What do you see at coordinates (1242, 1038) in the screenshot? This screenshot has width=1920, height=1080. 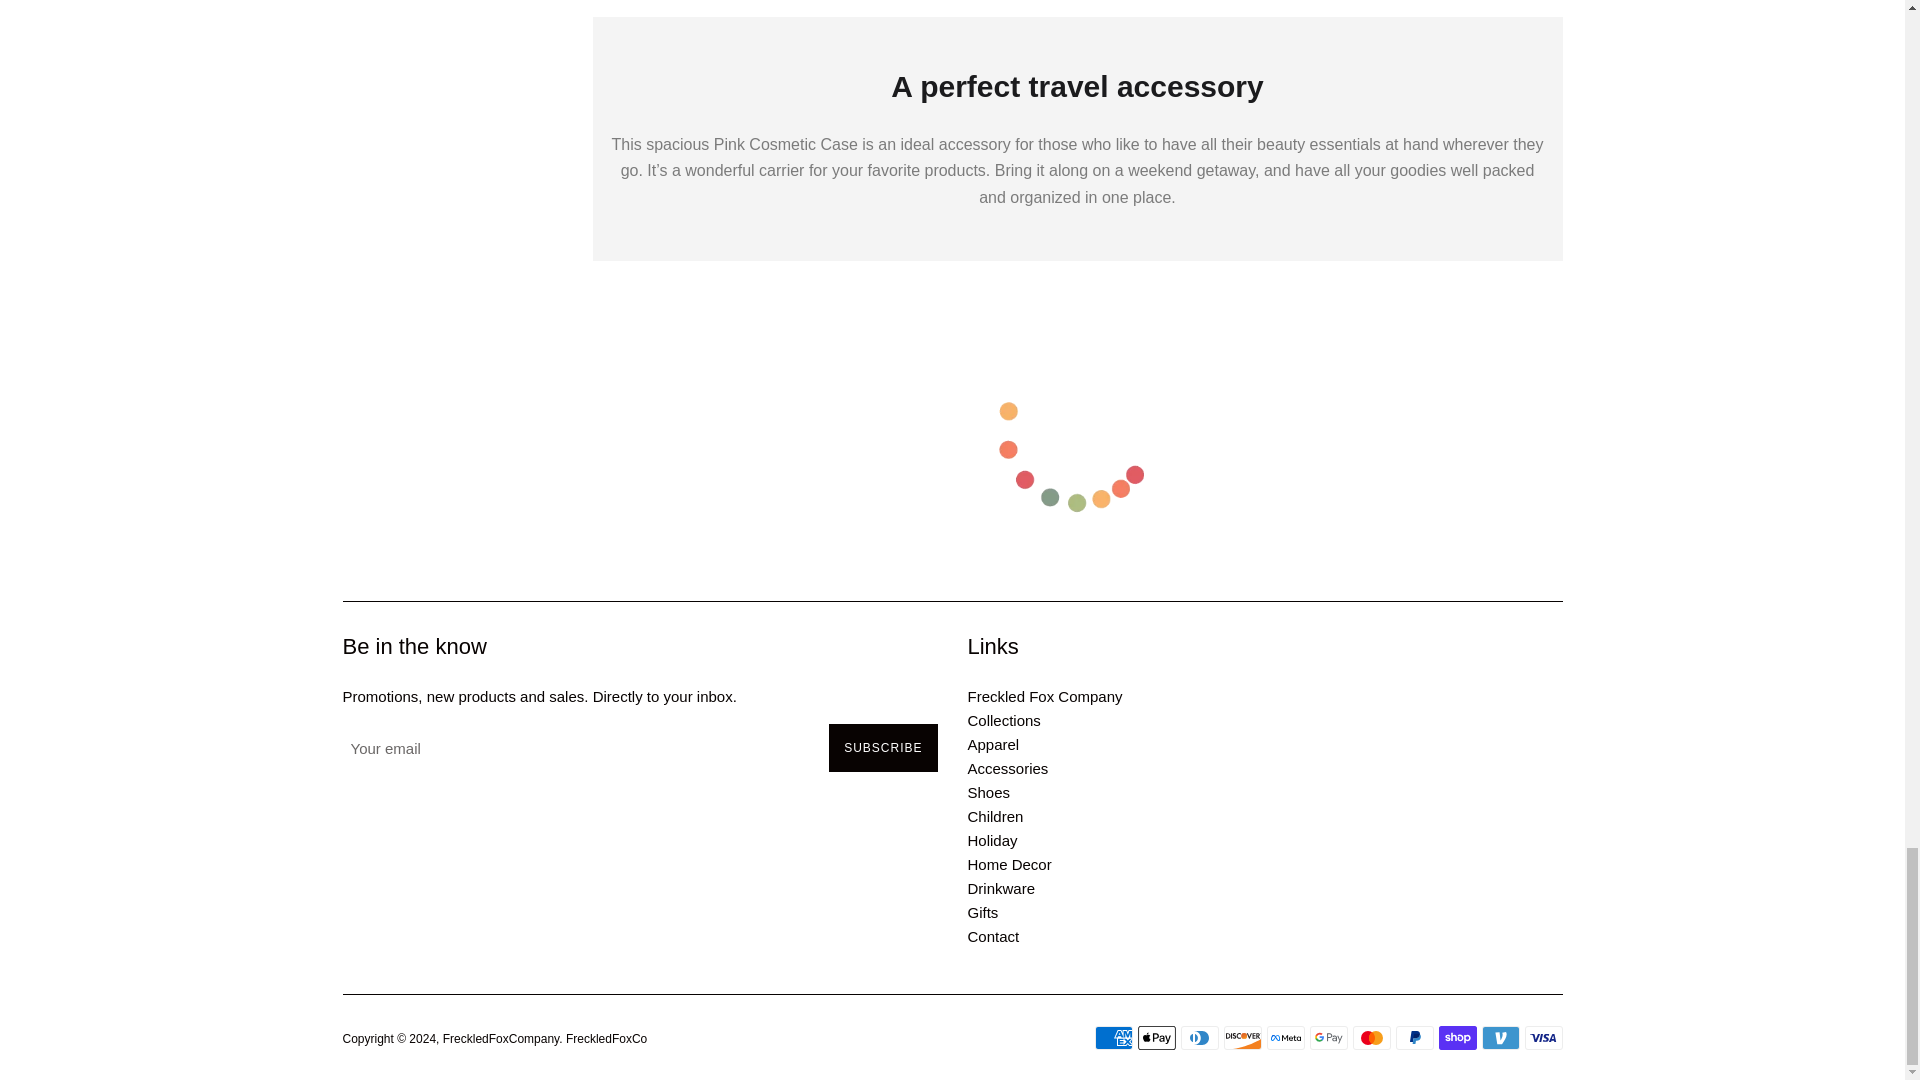 I see `Discover` at bounding box center [1242, 1038].